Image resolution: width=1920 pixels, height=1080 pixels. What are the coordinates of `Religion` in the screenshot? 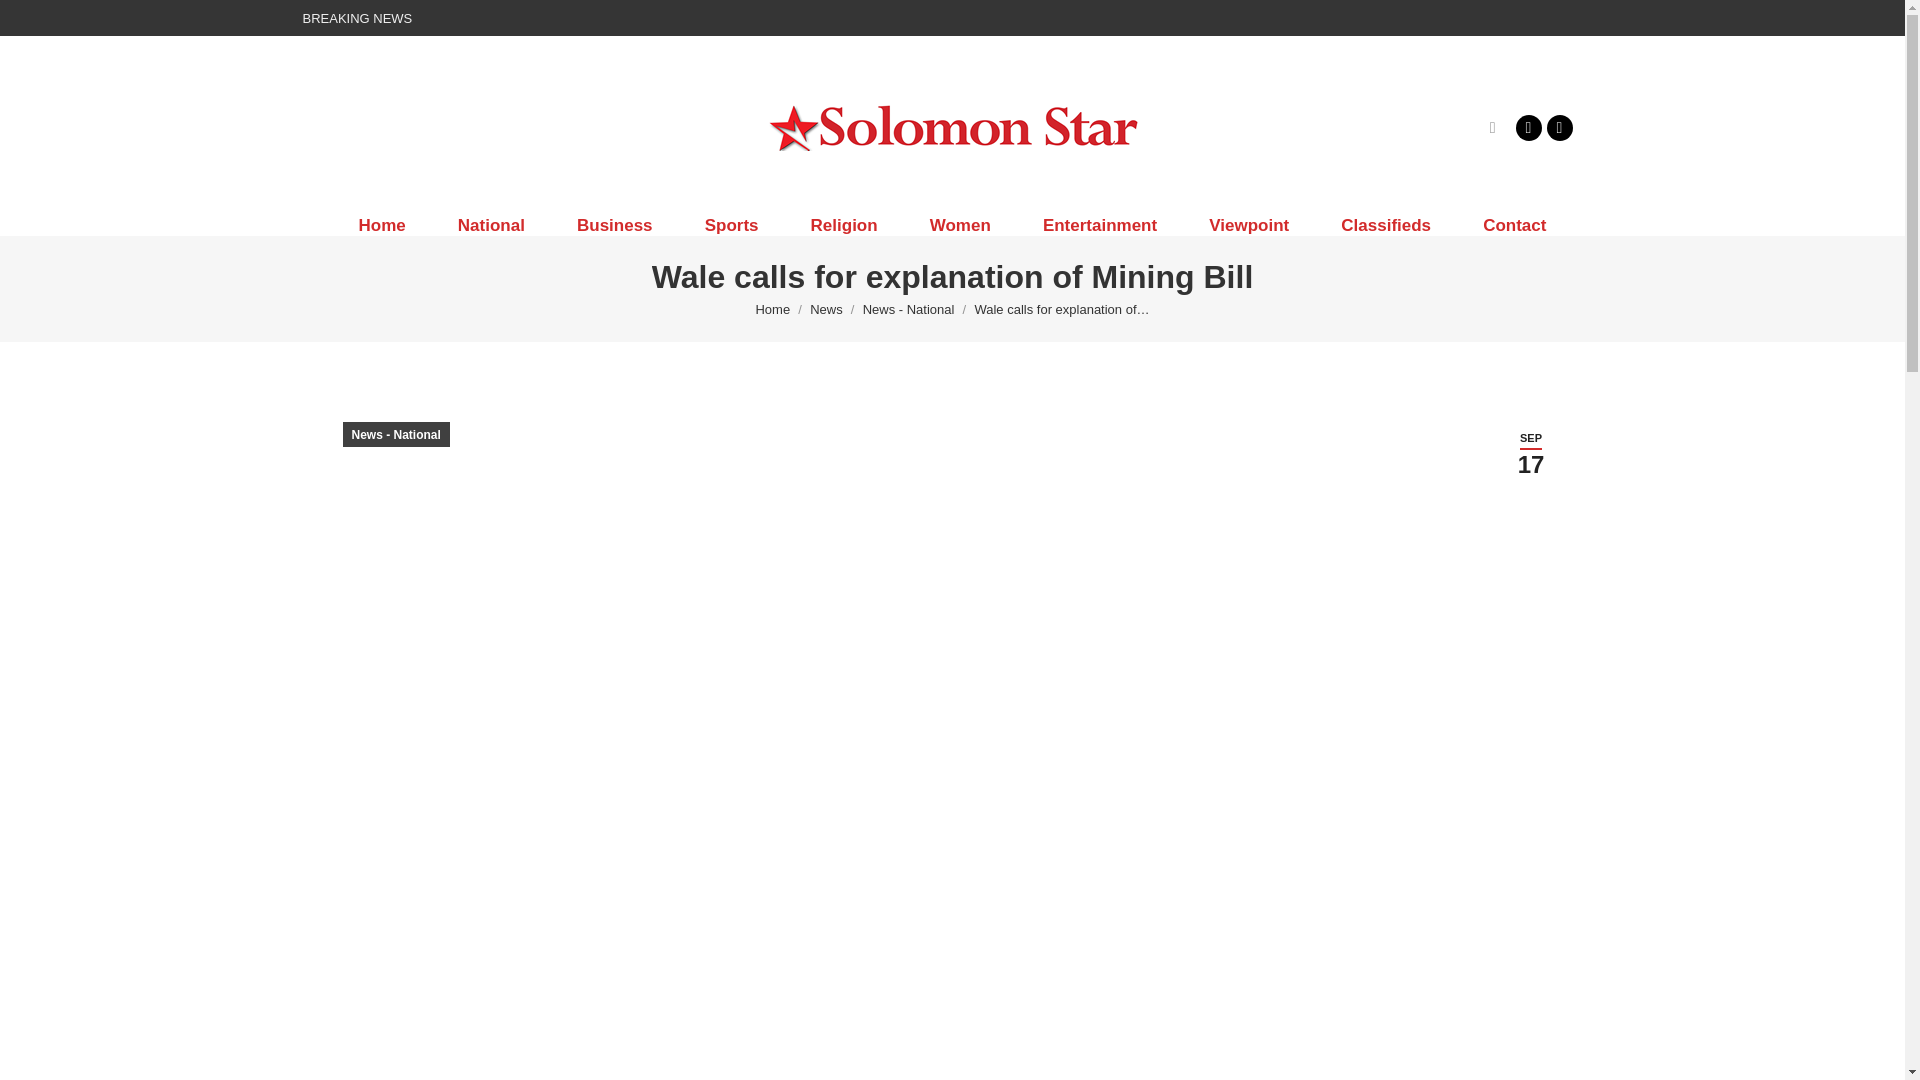 It's located at (844, 225).